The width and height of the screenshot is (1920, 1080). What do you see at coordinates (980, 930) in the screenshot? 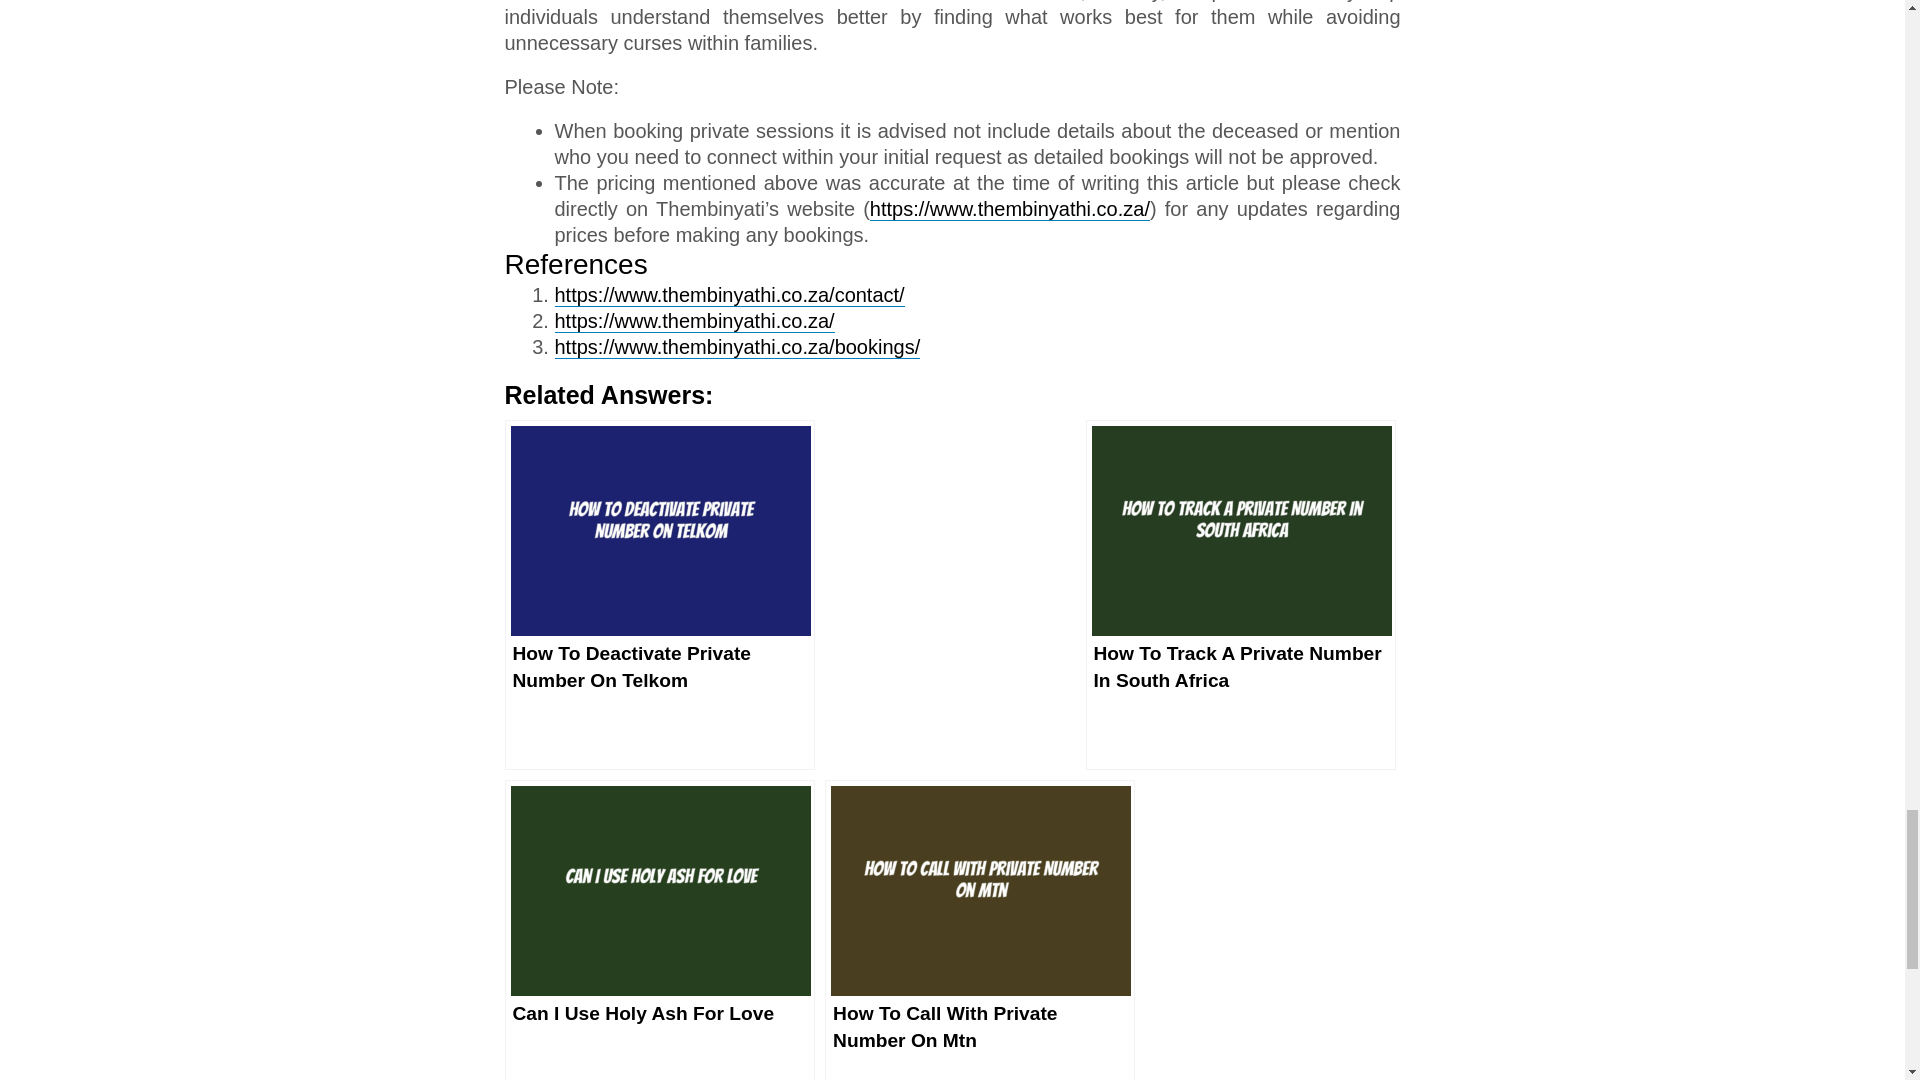
I see `How To Call With Private Number On Mtn` at bounding box center [980, 930].